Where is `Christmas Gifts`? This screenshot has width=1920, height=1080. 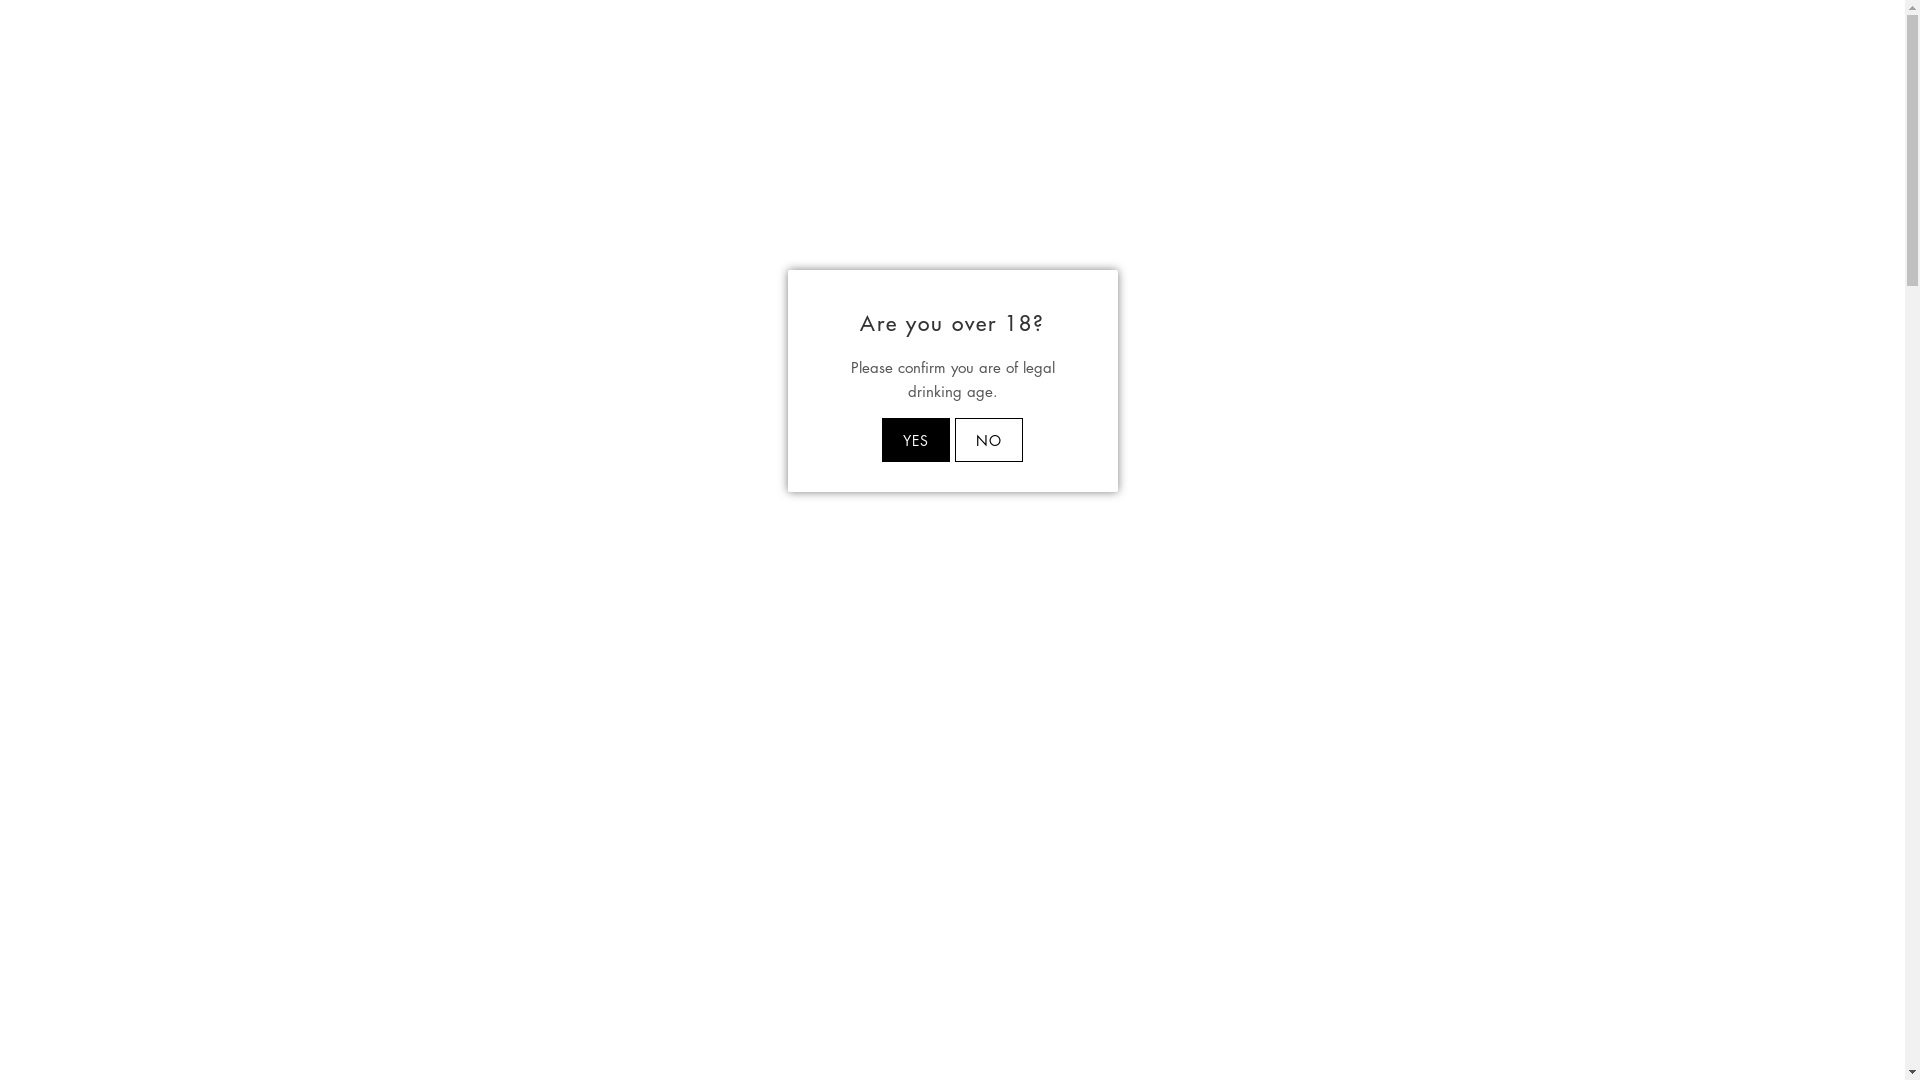
Christmas Gifts is located at coordinates (213, 1010).